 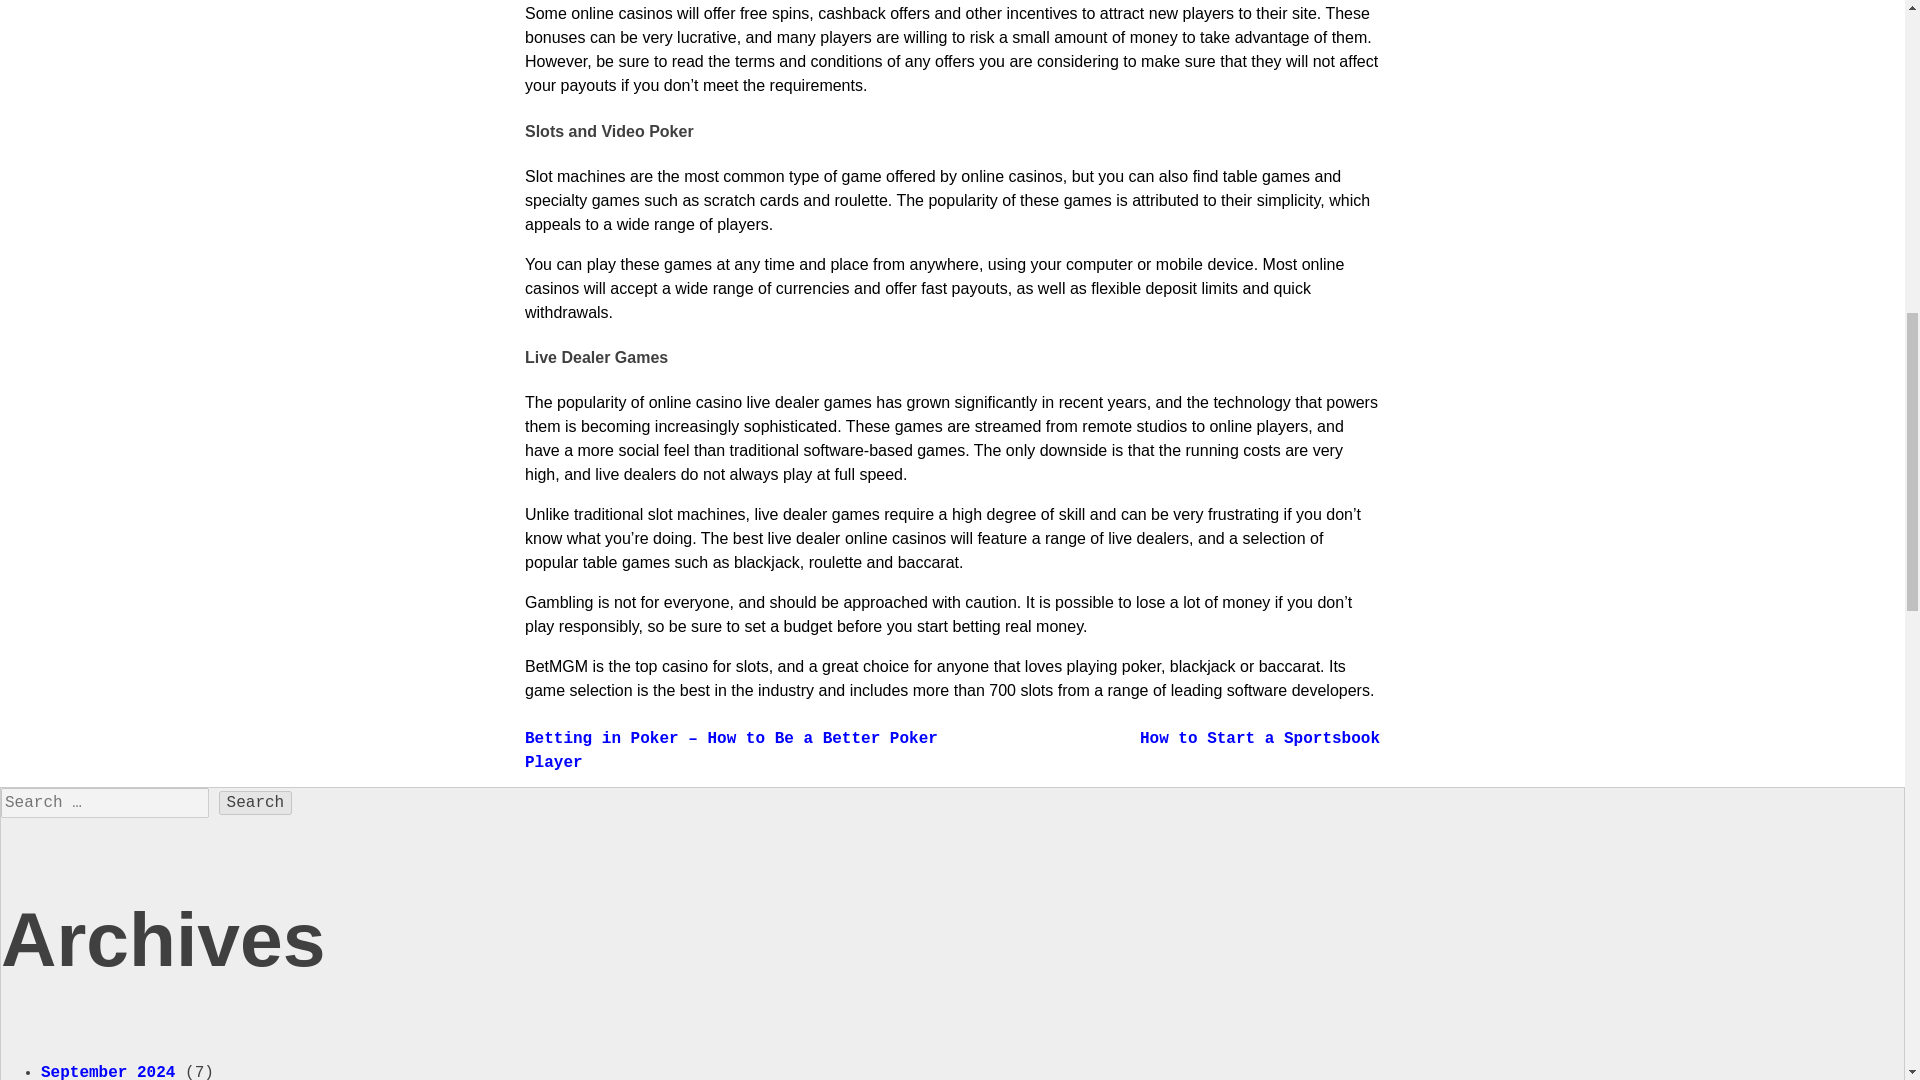 I want to click on Search, so click(x=256, y=802).